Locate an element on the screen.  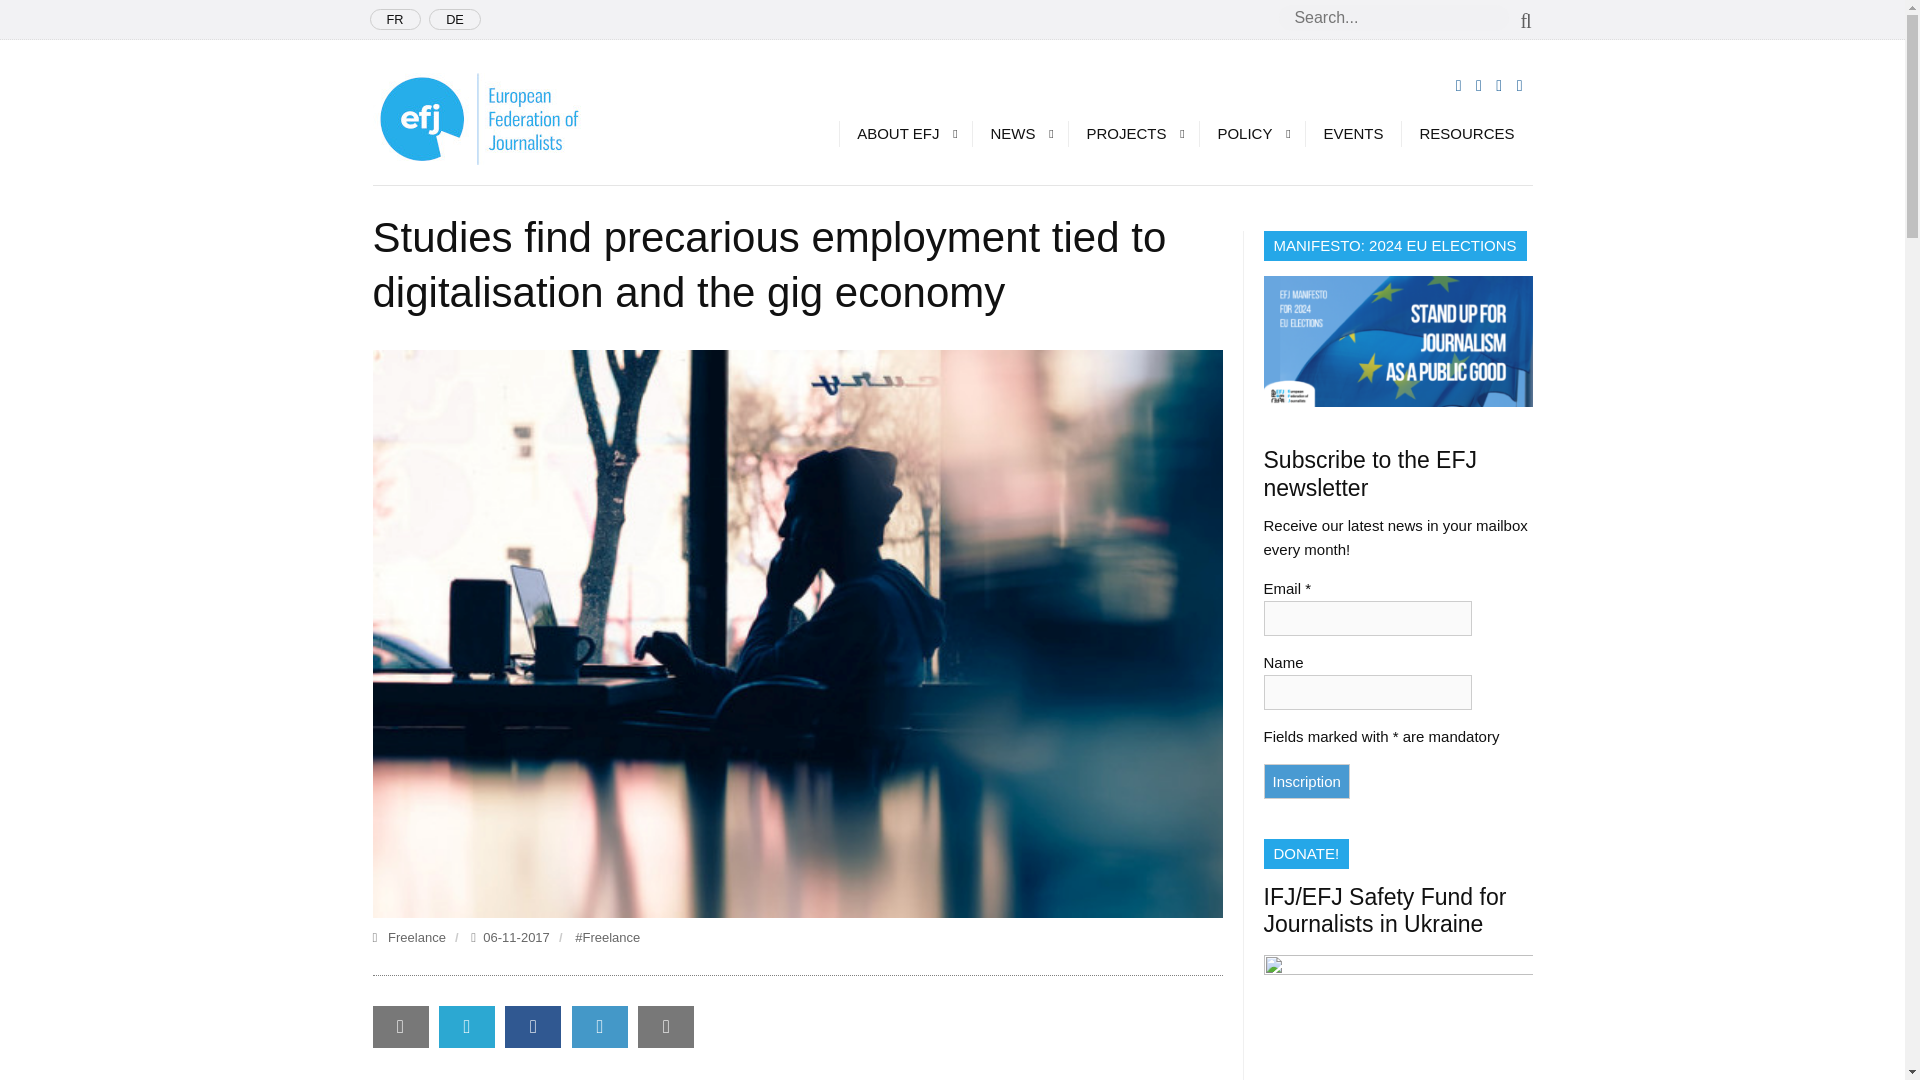
POLICY is located at coordinates (1252, 133).